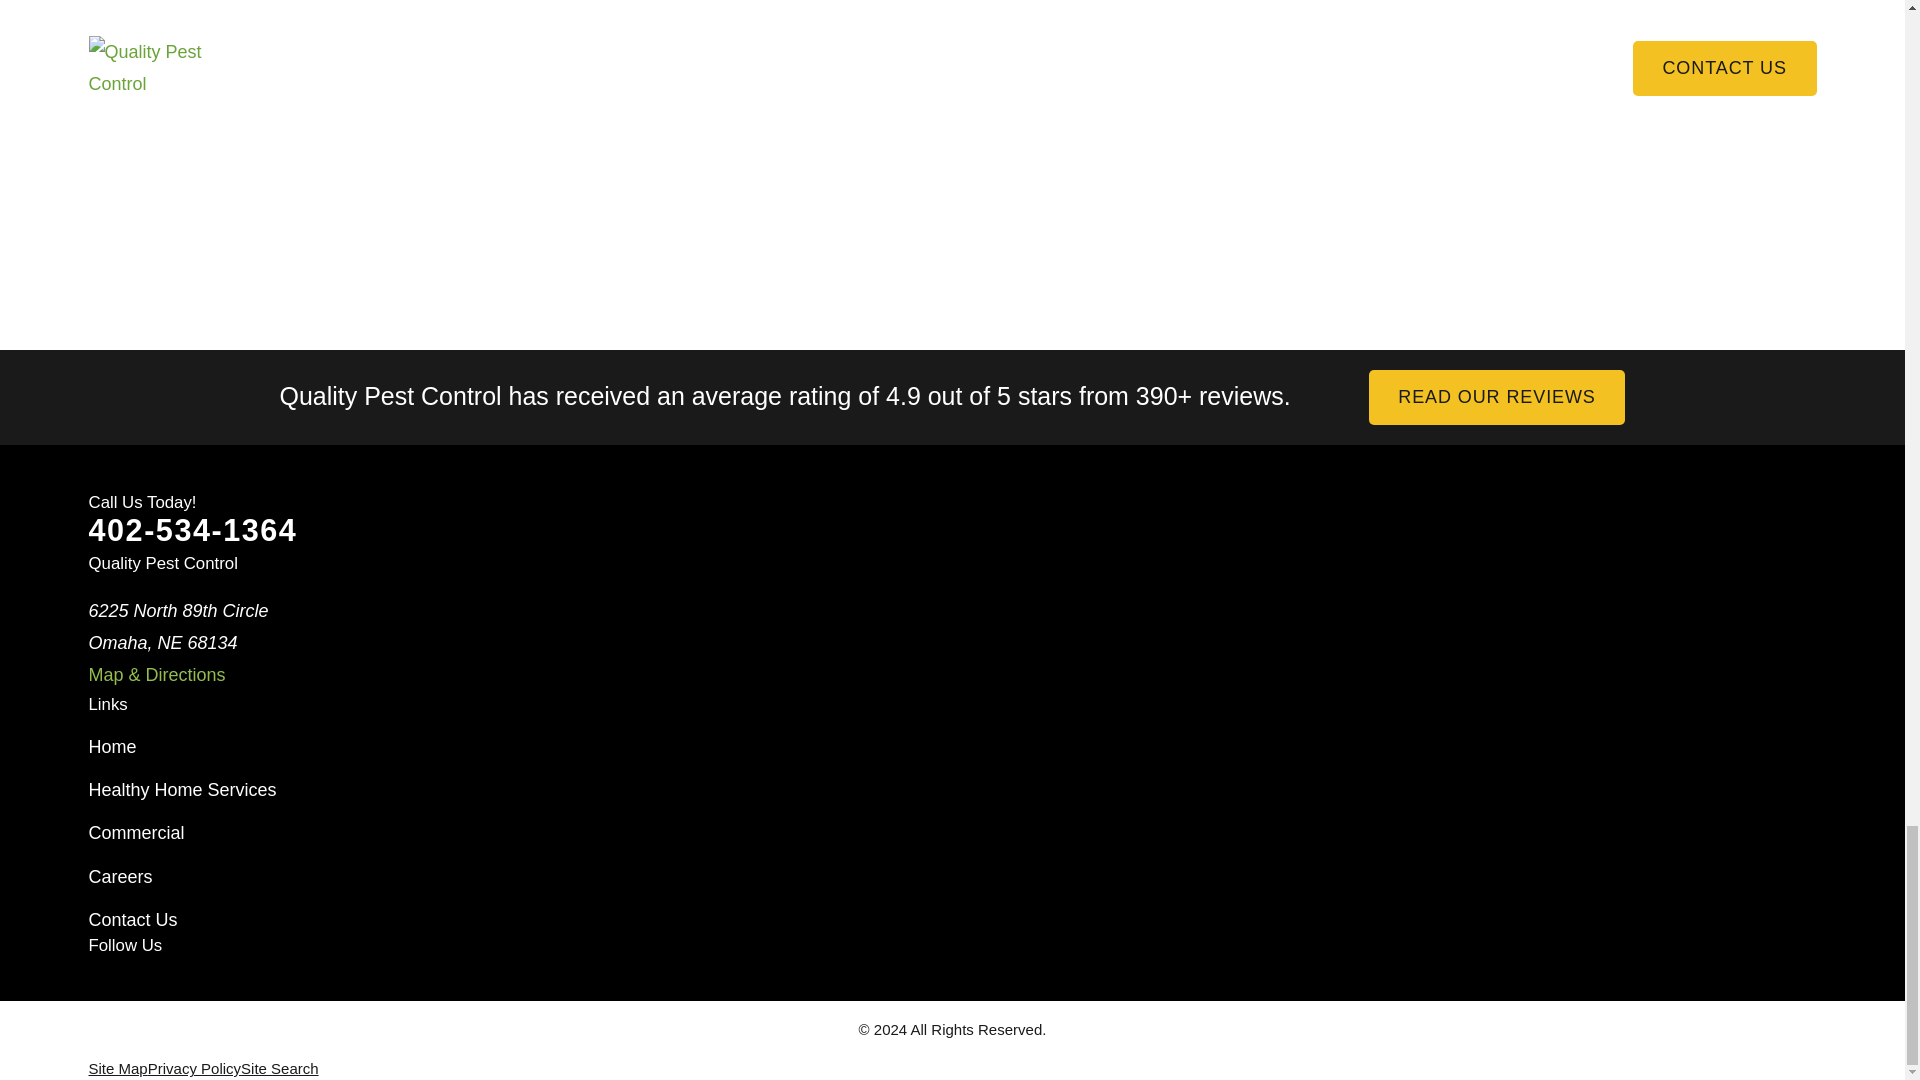 The height and width of the screenshot is (1080, 1920). I want to click on 0 Star Rating, so click(785, 420).